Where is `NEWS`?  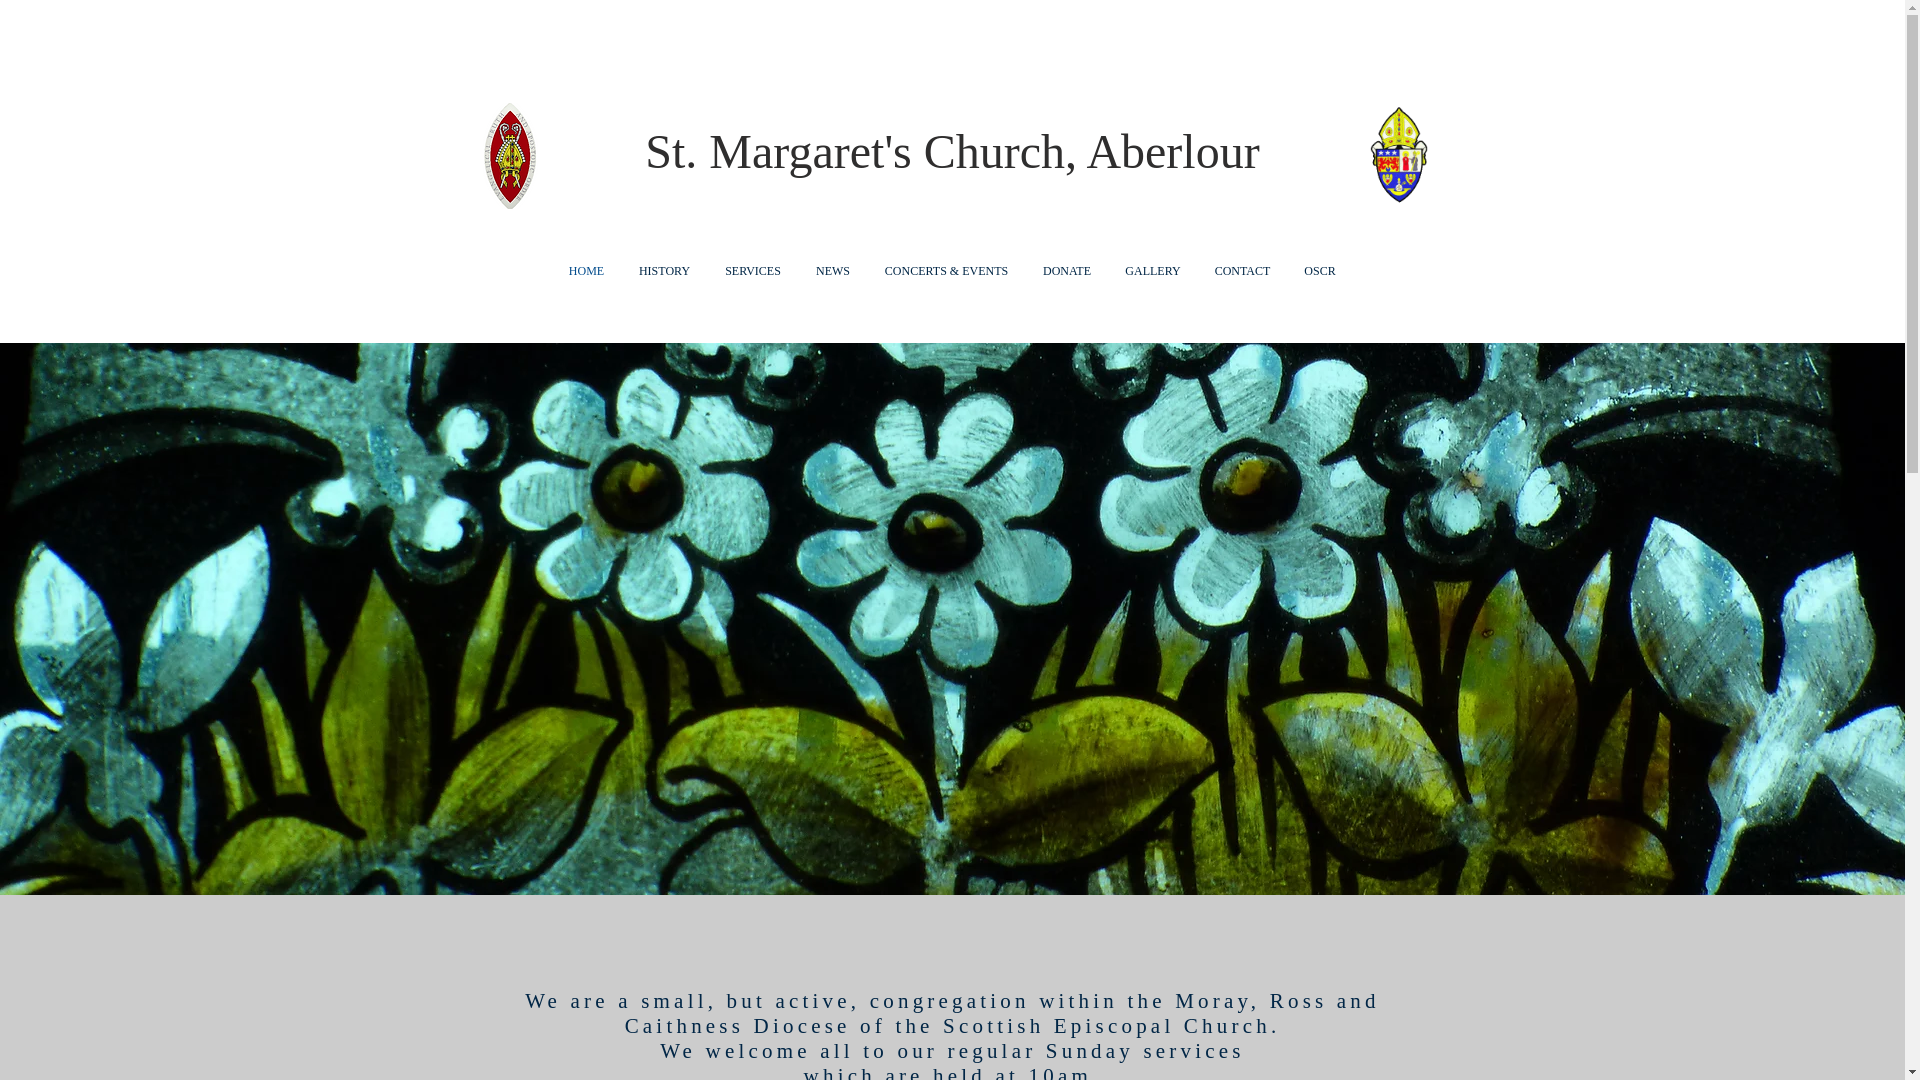
NEWS is located at coordinates (832, 271).